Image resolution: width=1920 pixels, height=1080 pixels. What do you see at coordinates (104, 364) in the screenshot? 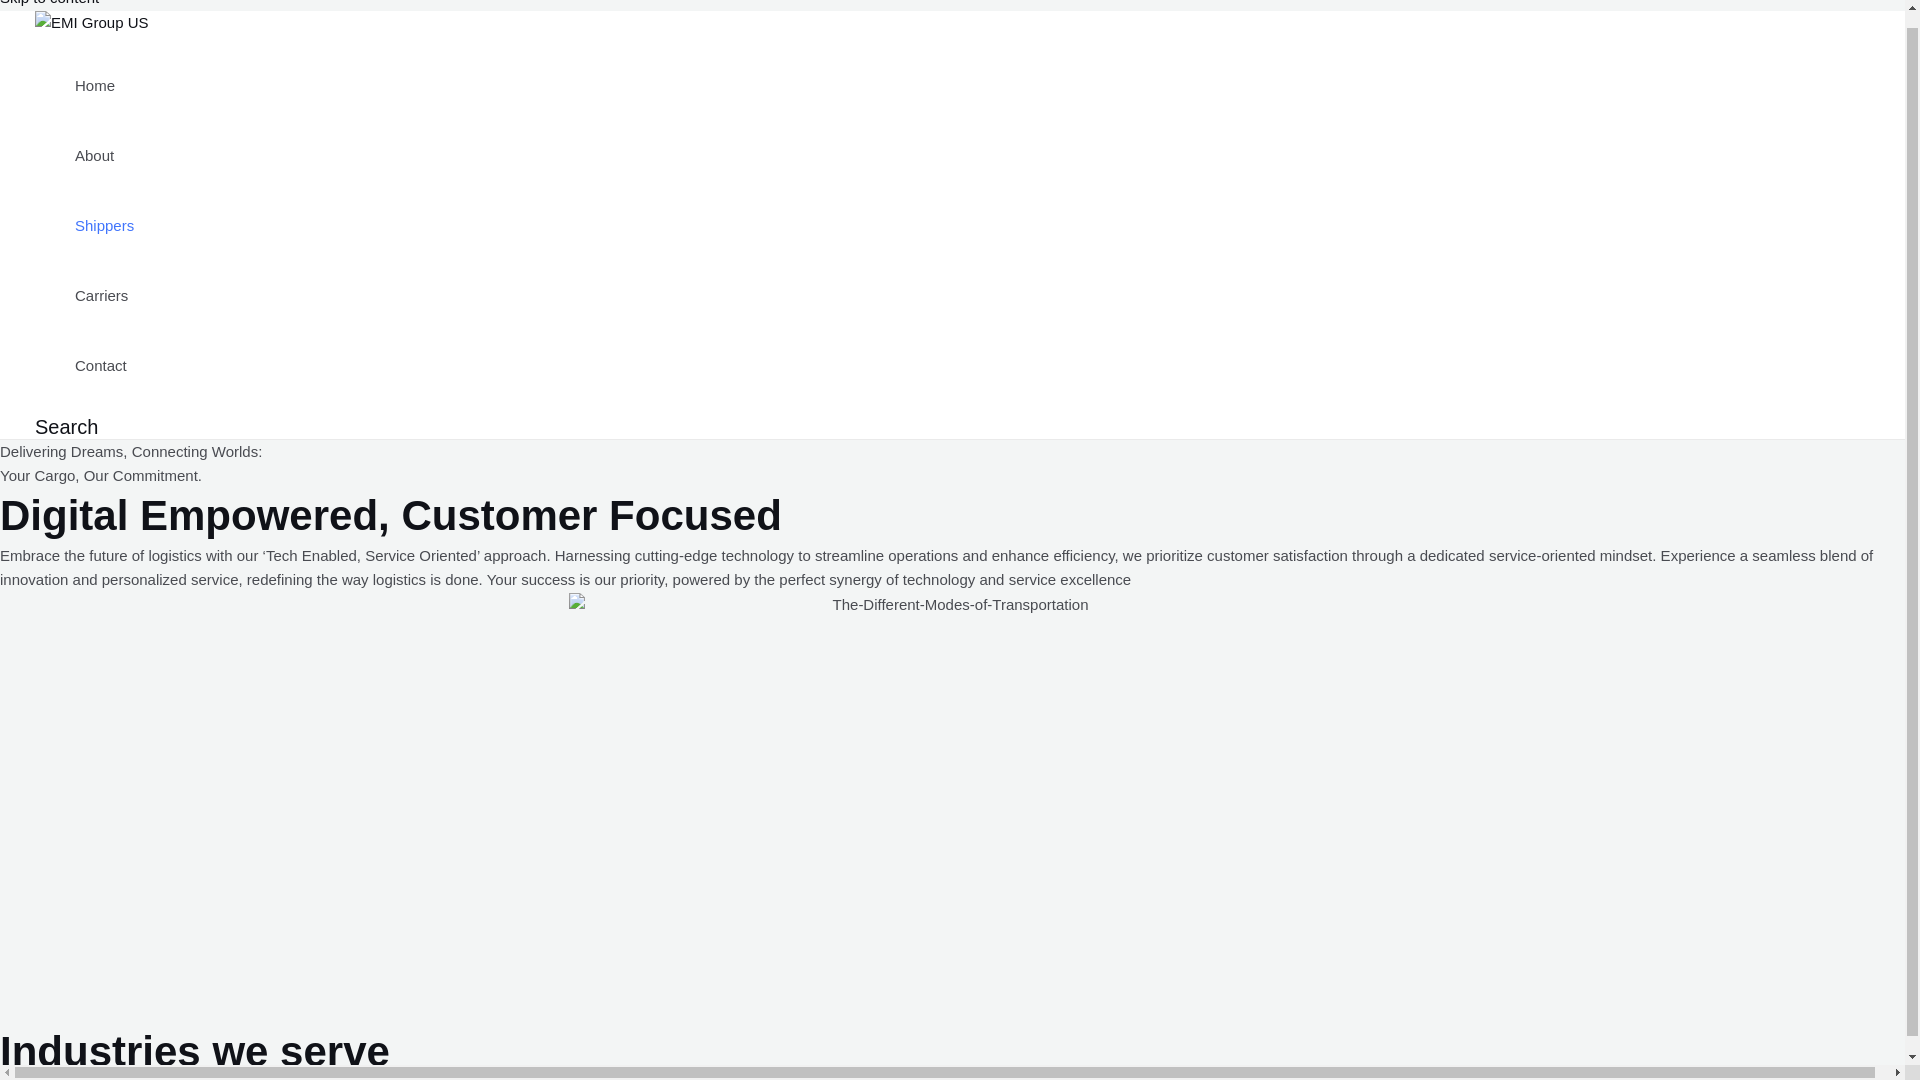
I see `Contact` at bounding box center [104, 364].